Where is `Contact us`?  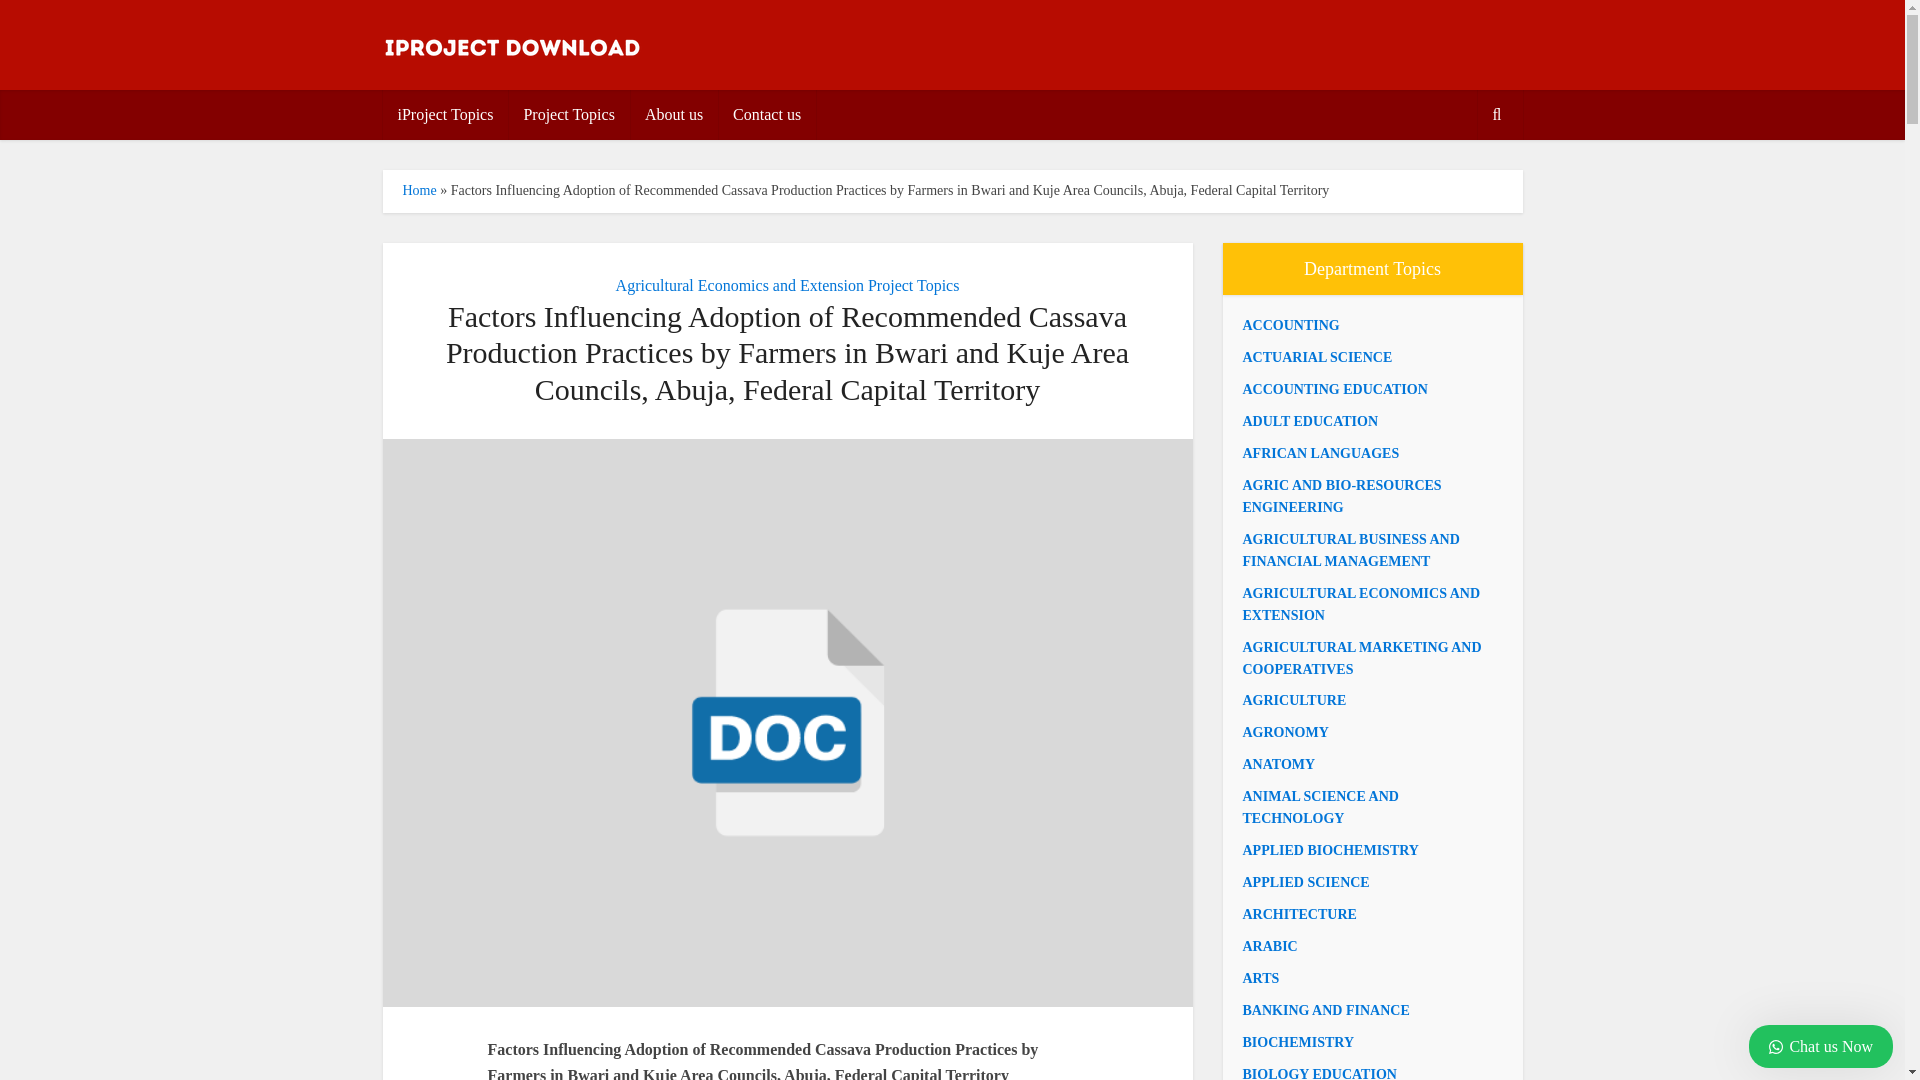 Contact us is located at coordinates (767, 114).